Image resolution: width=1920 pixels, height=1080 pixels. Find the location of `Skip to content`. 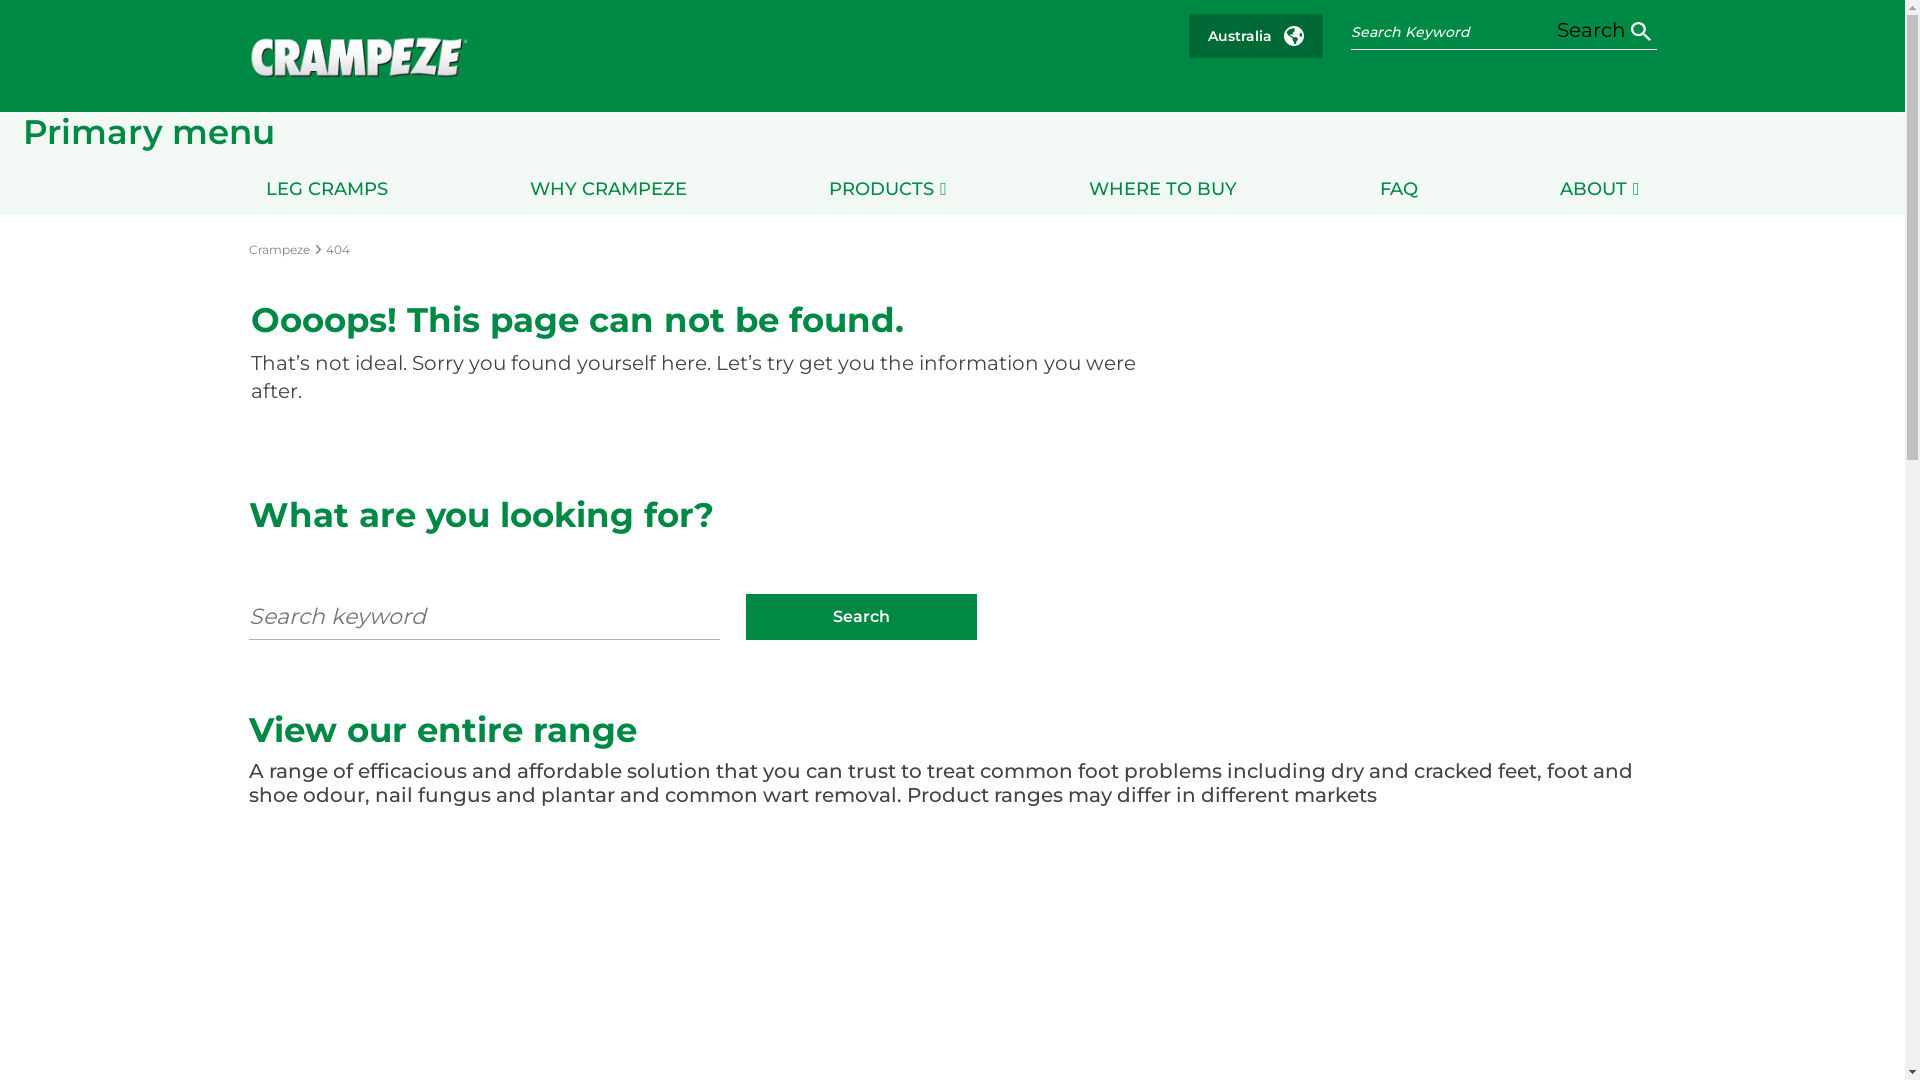

Skip to content is located at coordinates (0, 0).